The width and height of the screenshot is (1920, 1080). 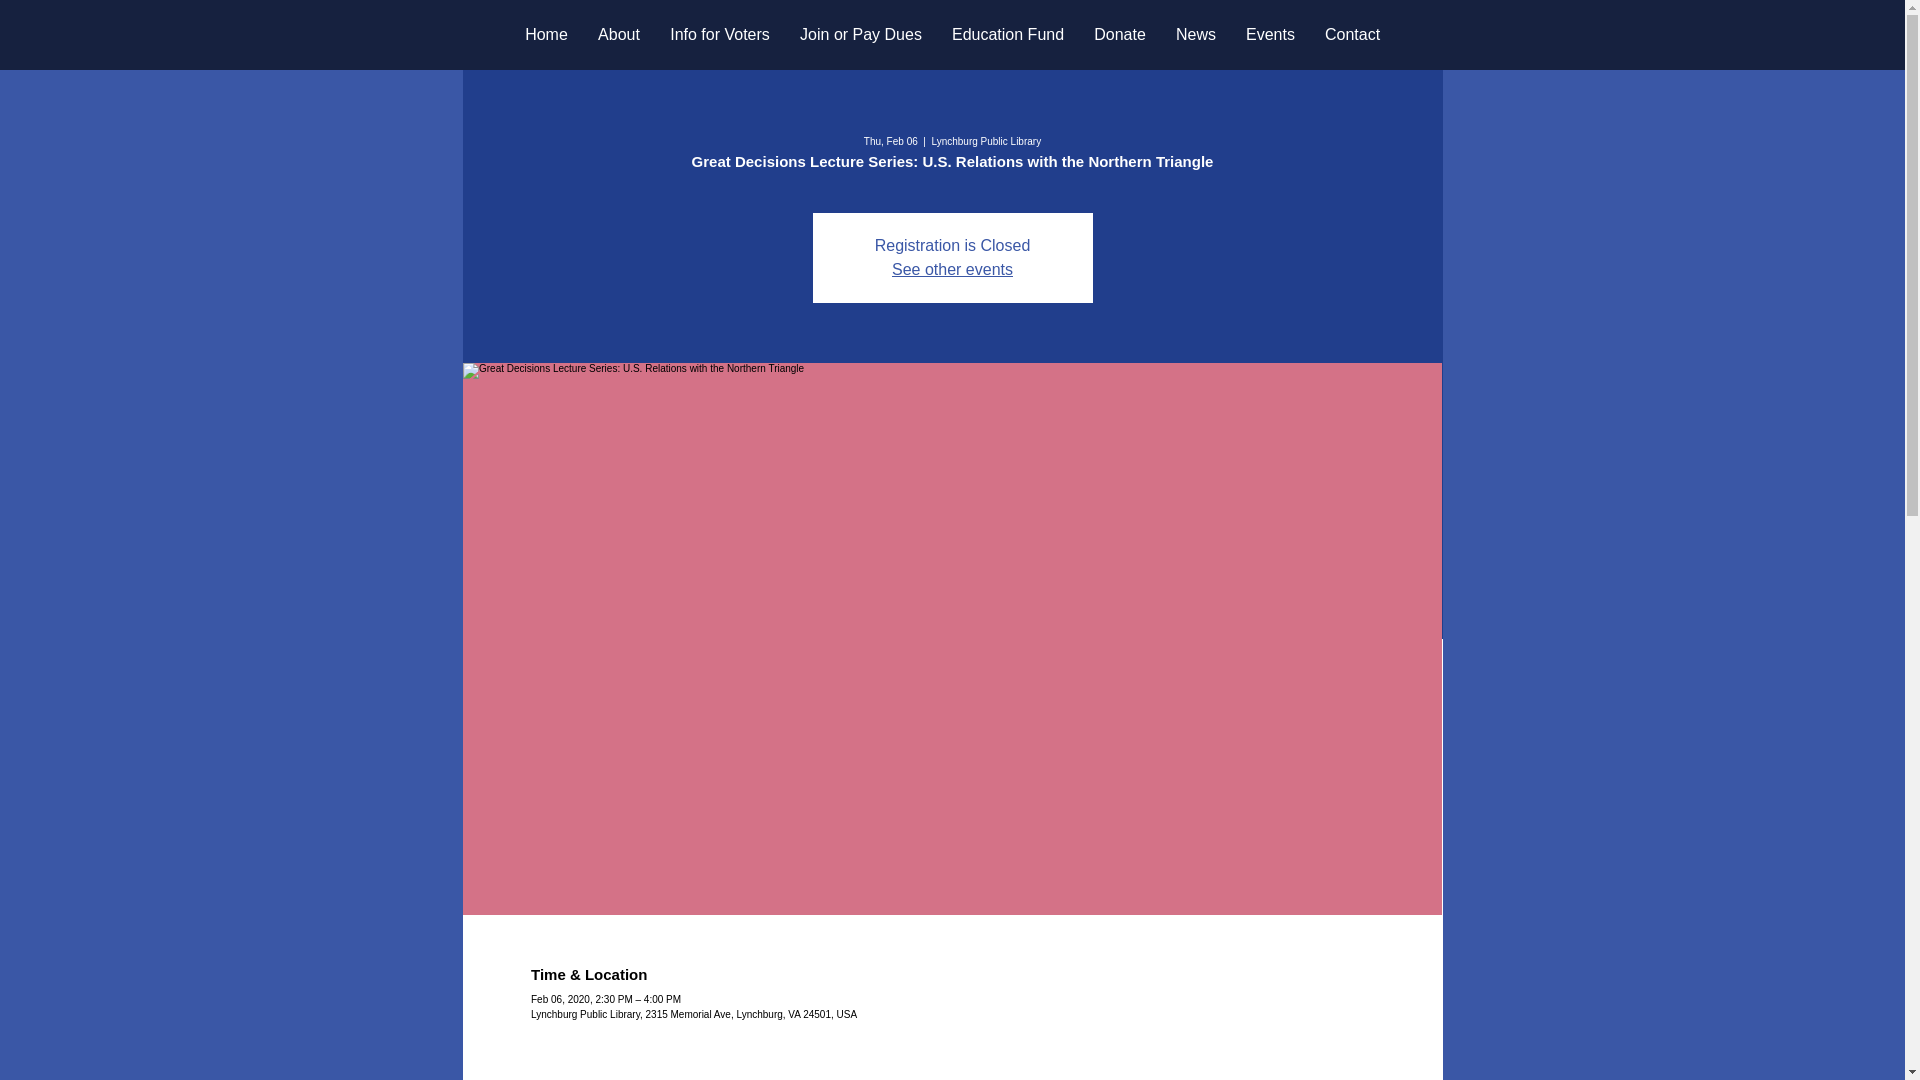 I want to click on About, so click(x=618, y=34).